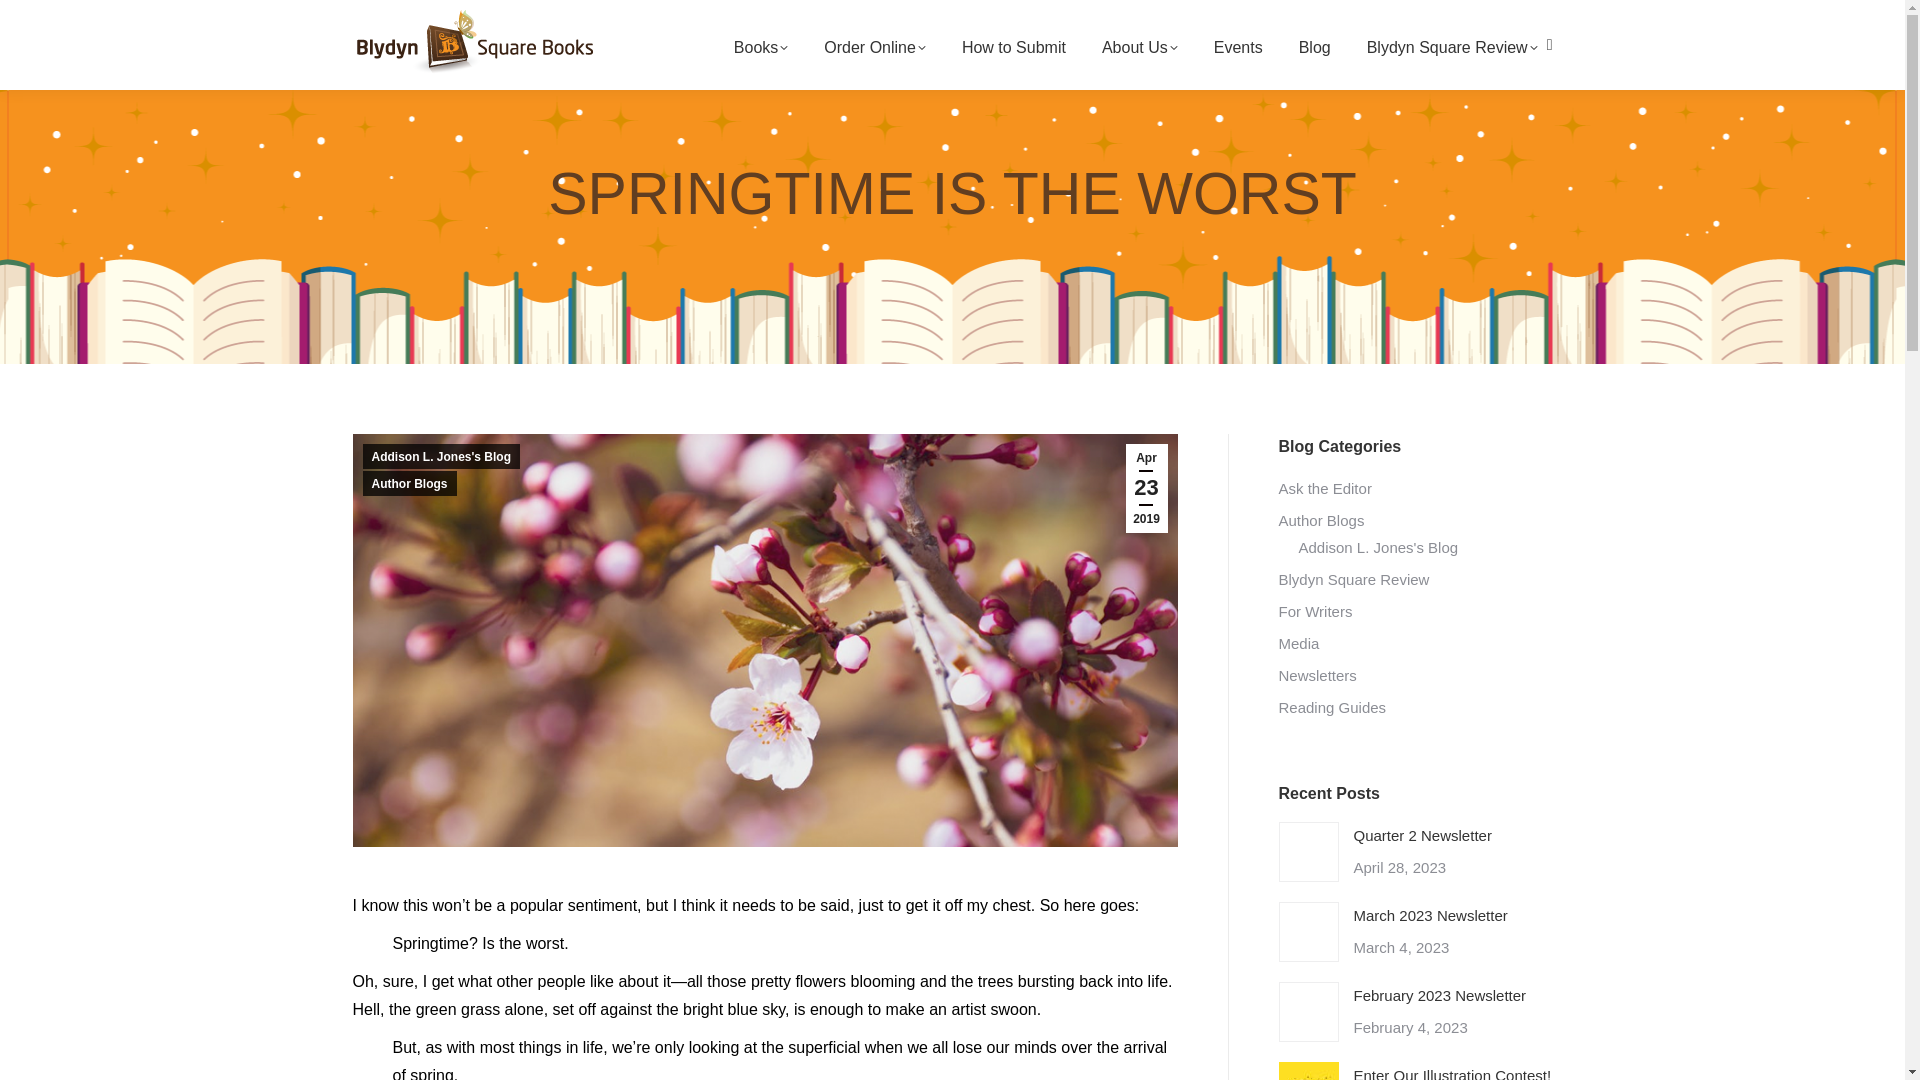 The height and width of the screenshot is (1080, 1920). Describe the element at coordinates (1014, 48) in the screenshot. I see `How to Submit` at that location.